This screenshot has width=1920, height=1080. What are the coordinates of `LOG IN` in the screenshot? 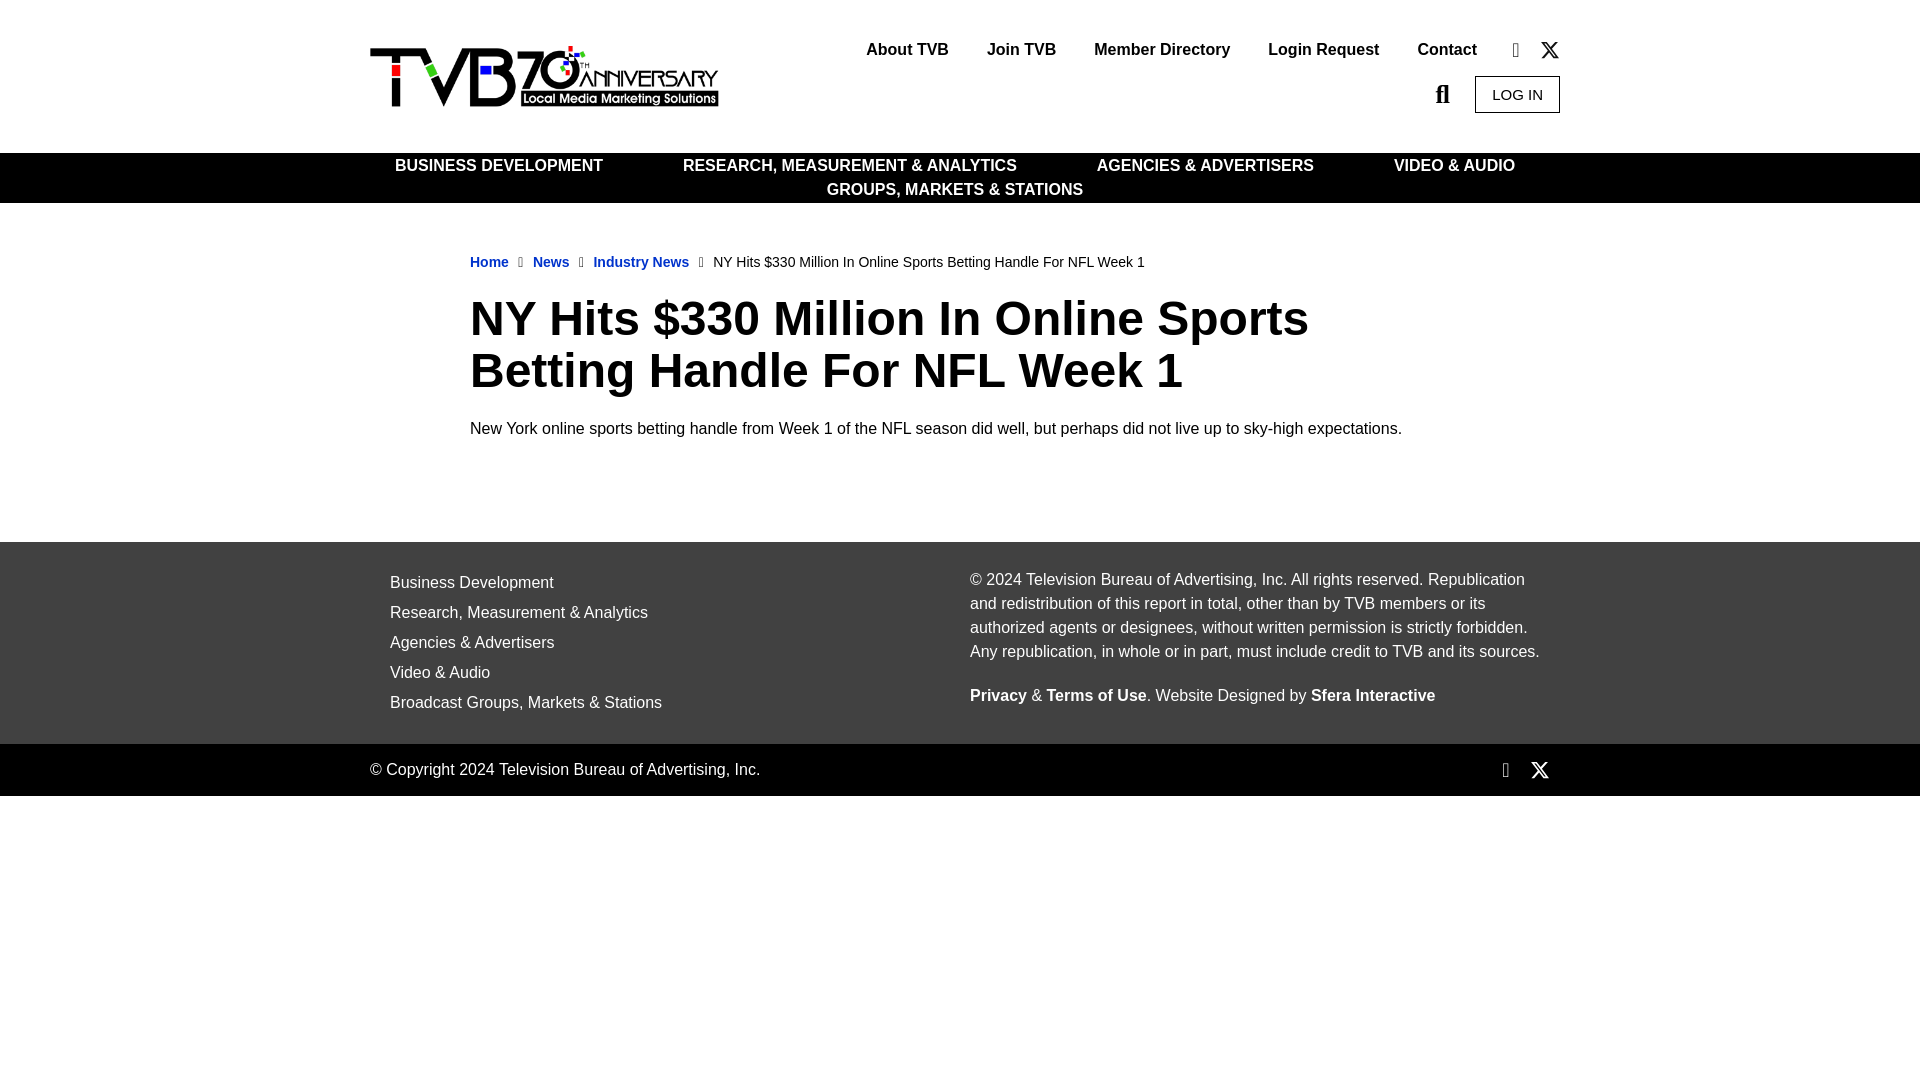 It's located at (1516, 94).